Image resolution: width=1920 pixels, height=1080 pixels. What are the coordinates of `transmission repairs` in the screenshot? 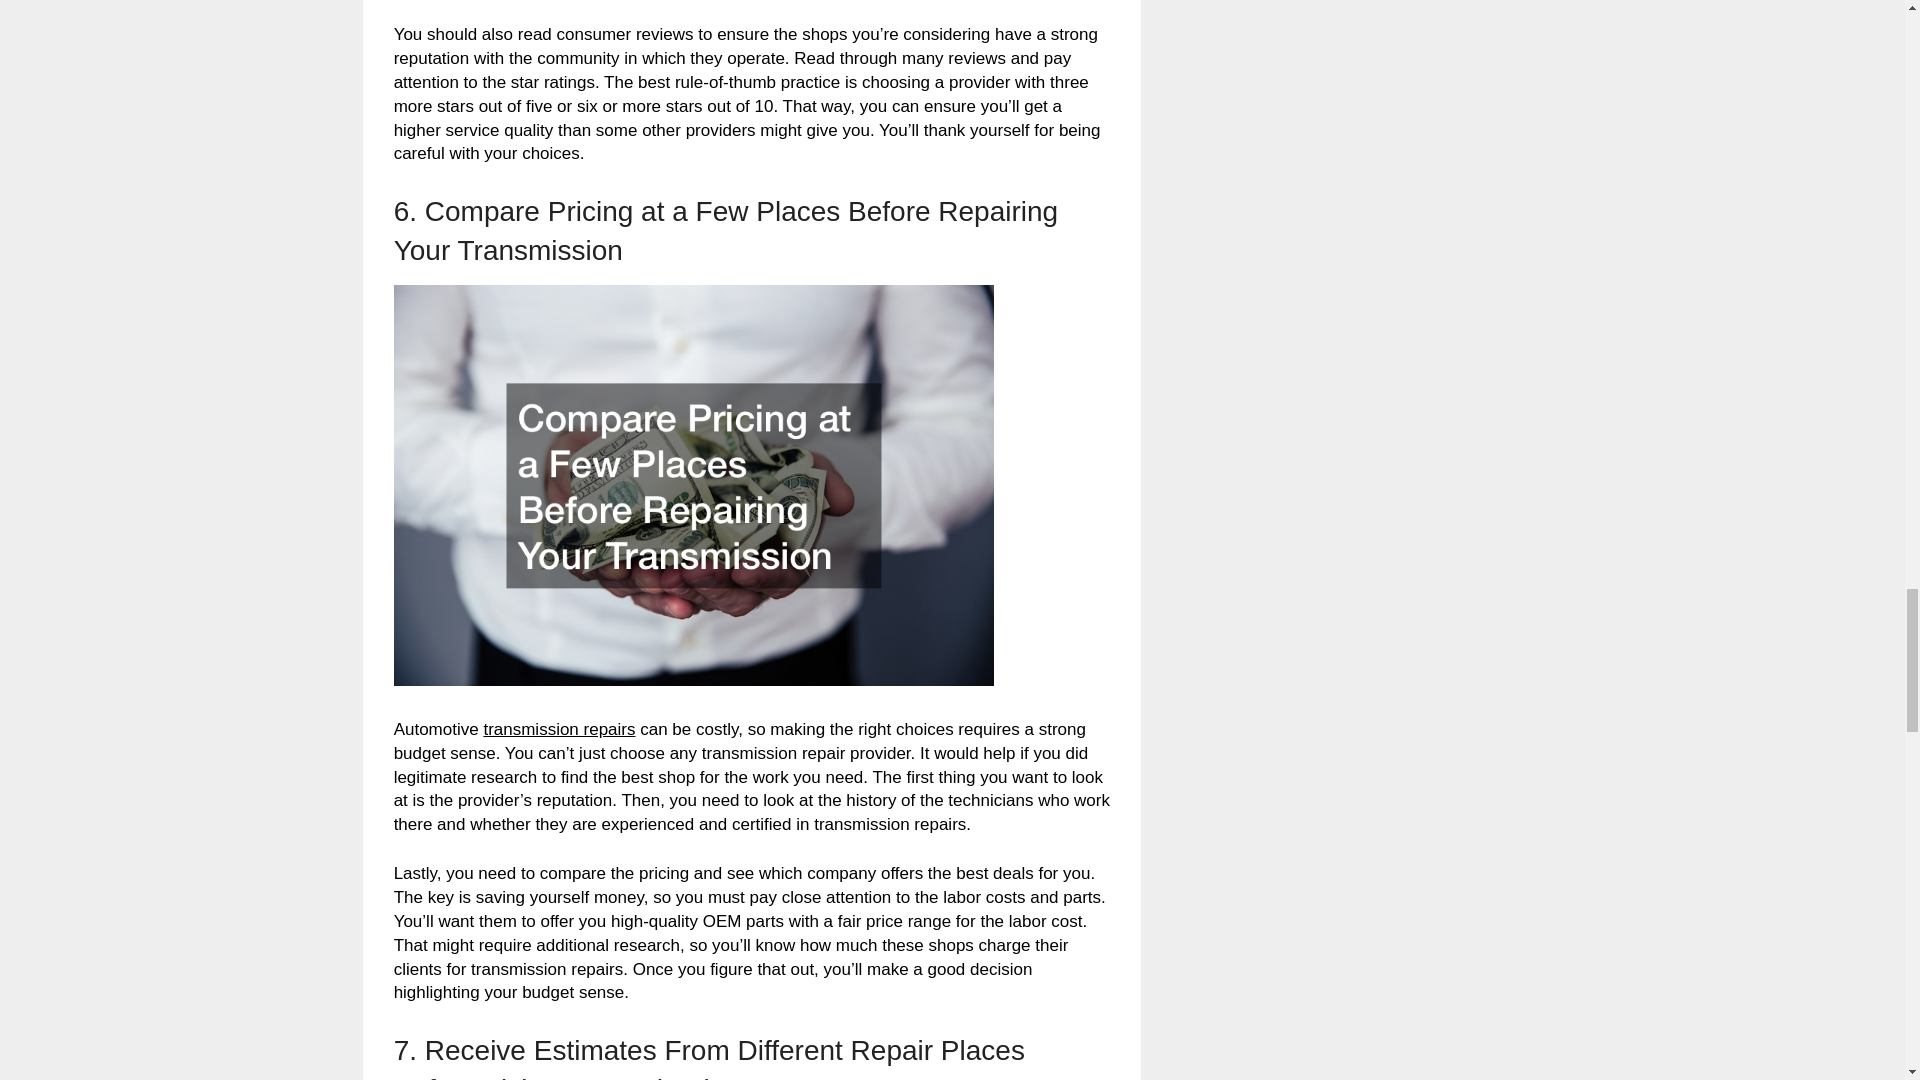 It's located at (559, 729).